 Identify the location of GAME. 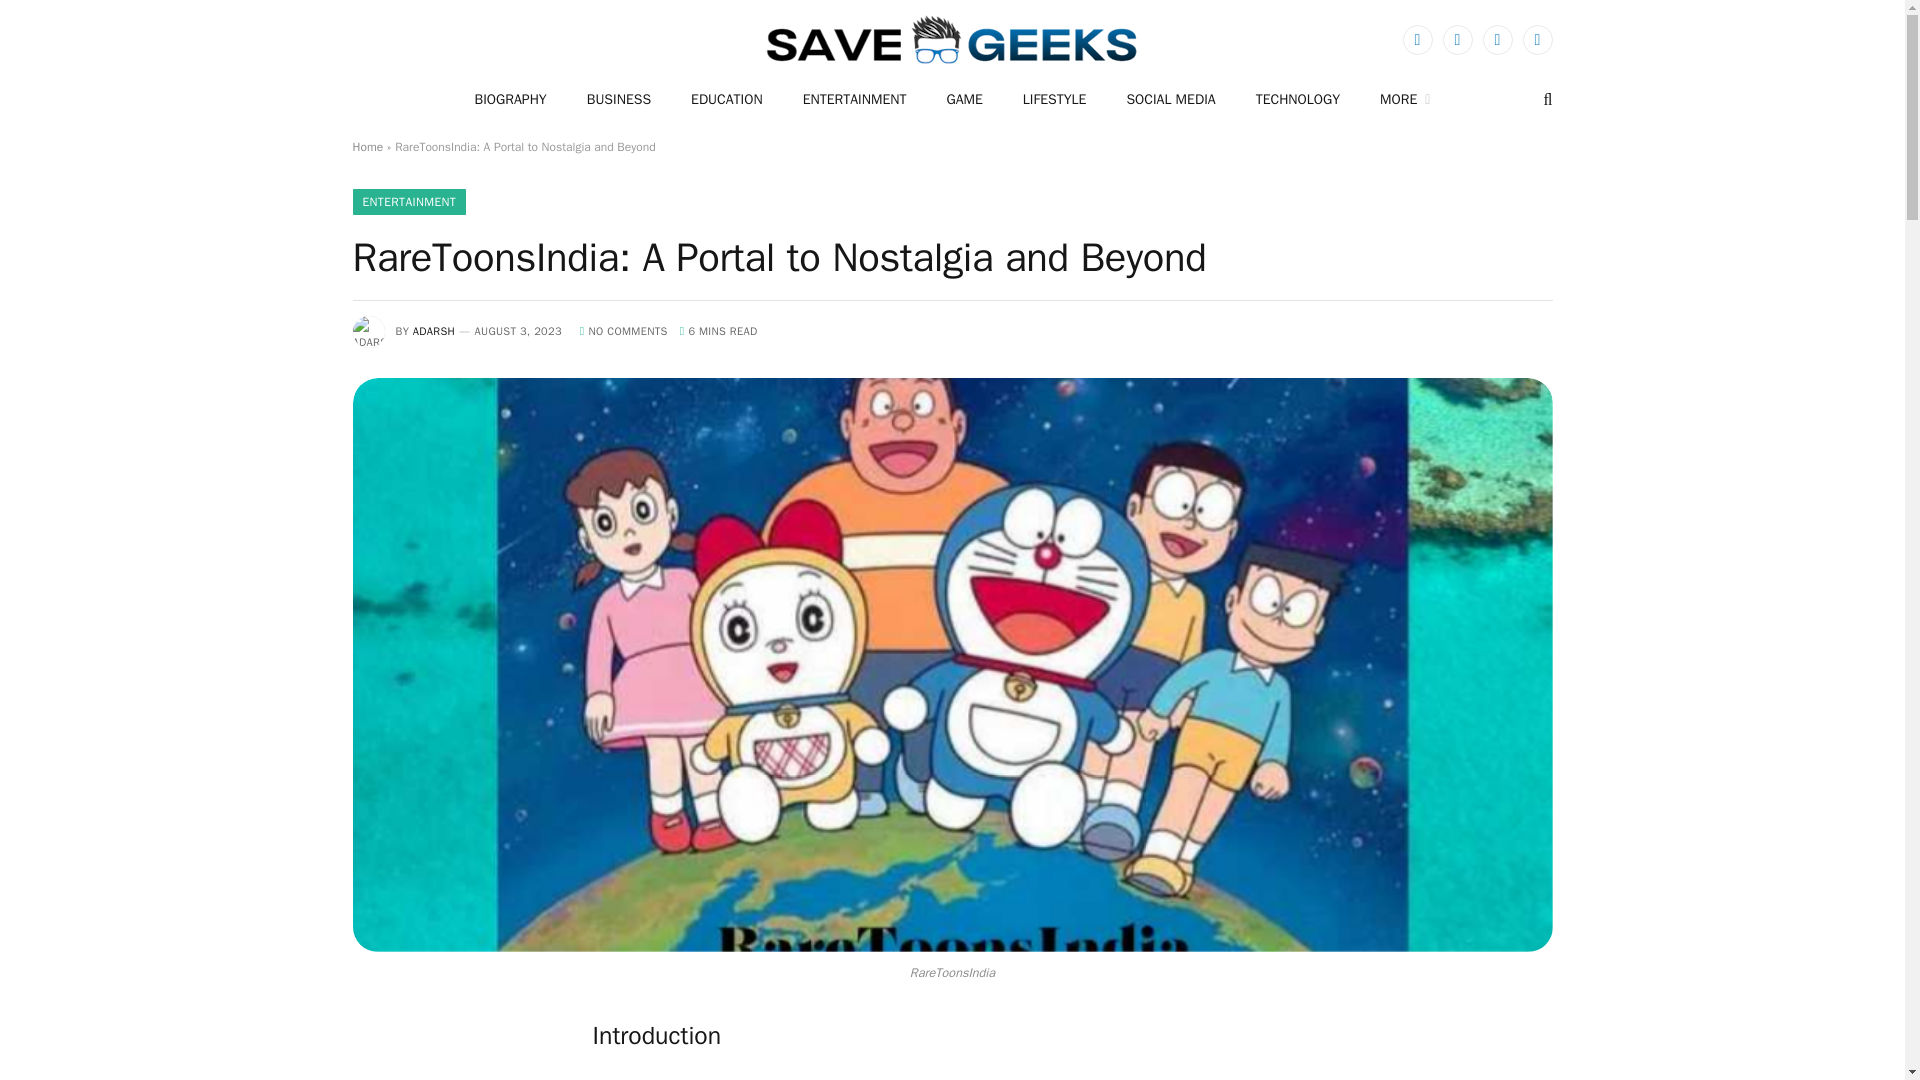
(964, 99).